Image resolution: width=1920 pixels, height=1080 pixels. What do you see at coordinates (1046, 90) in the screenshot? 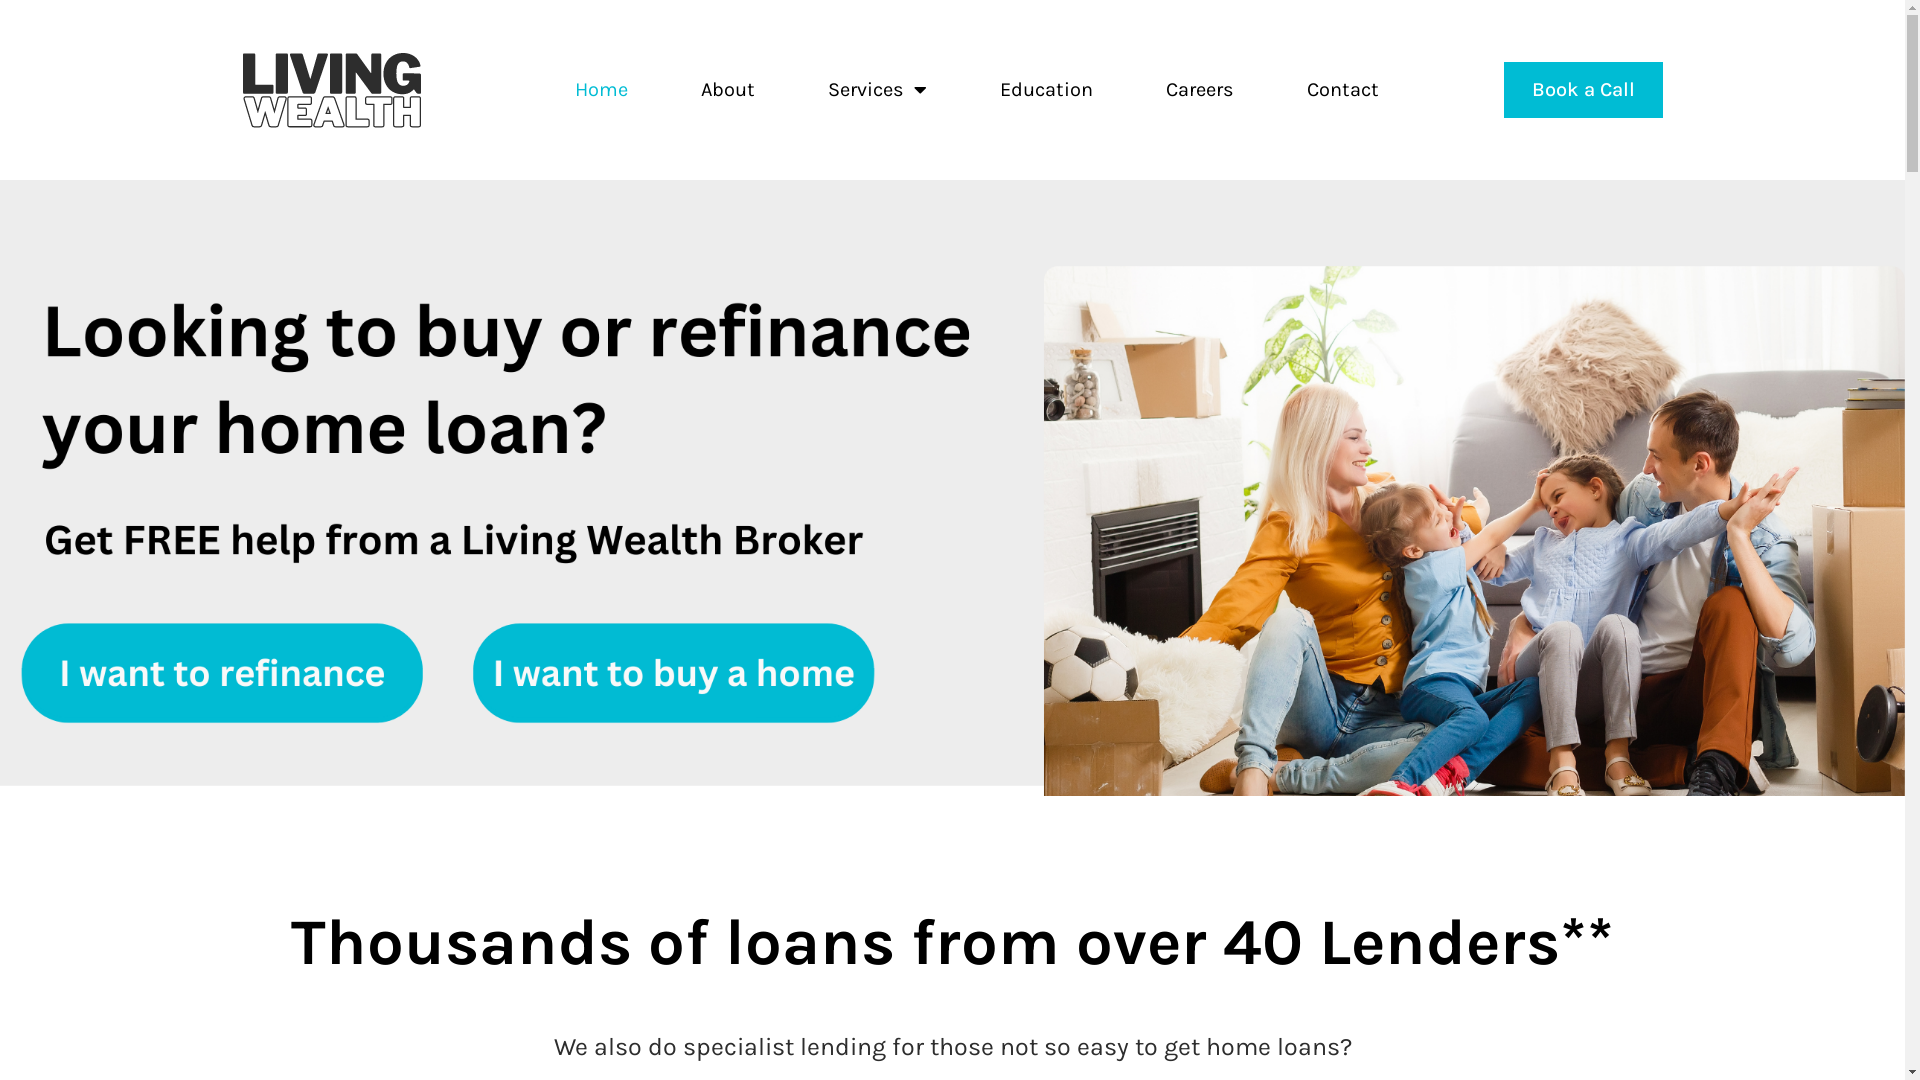
I see `Education` at bounding box center [1046, 90].